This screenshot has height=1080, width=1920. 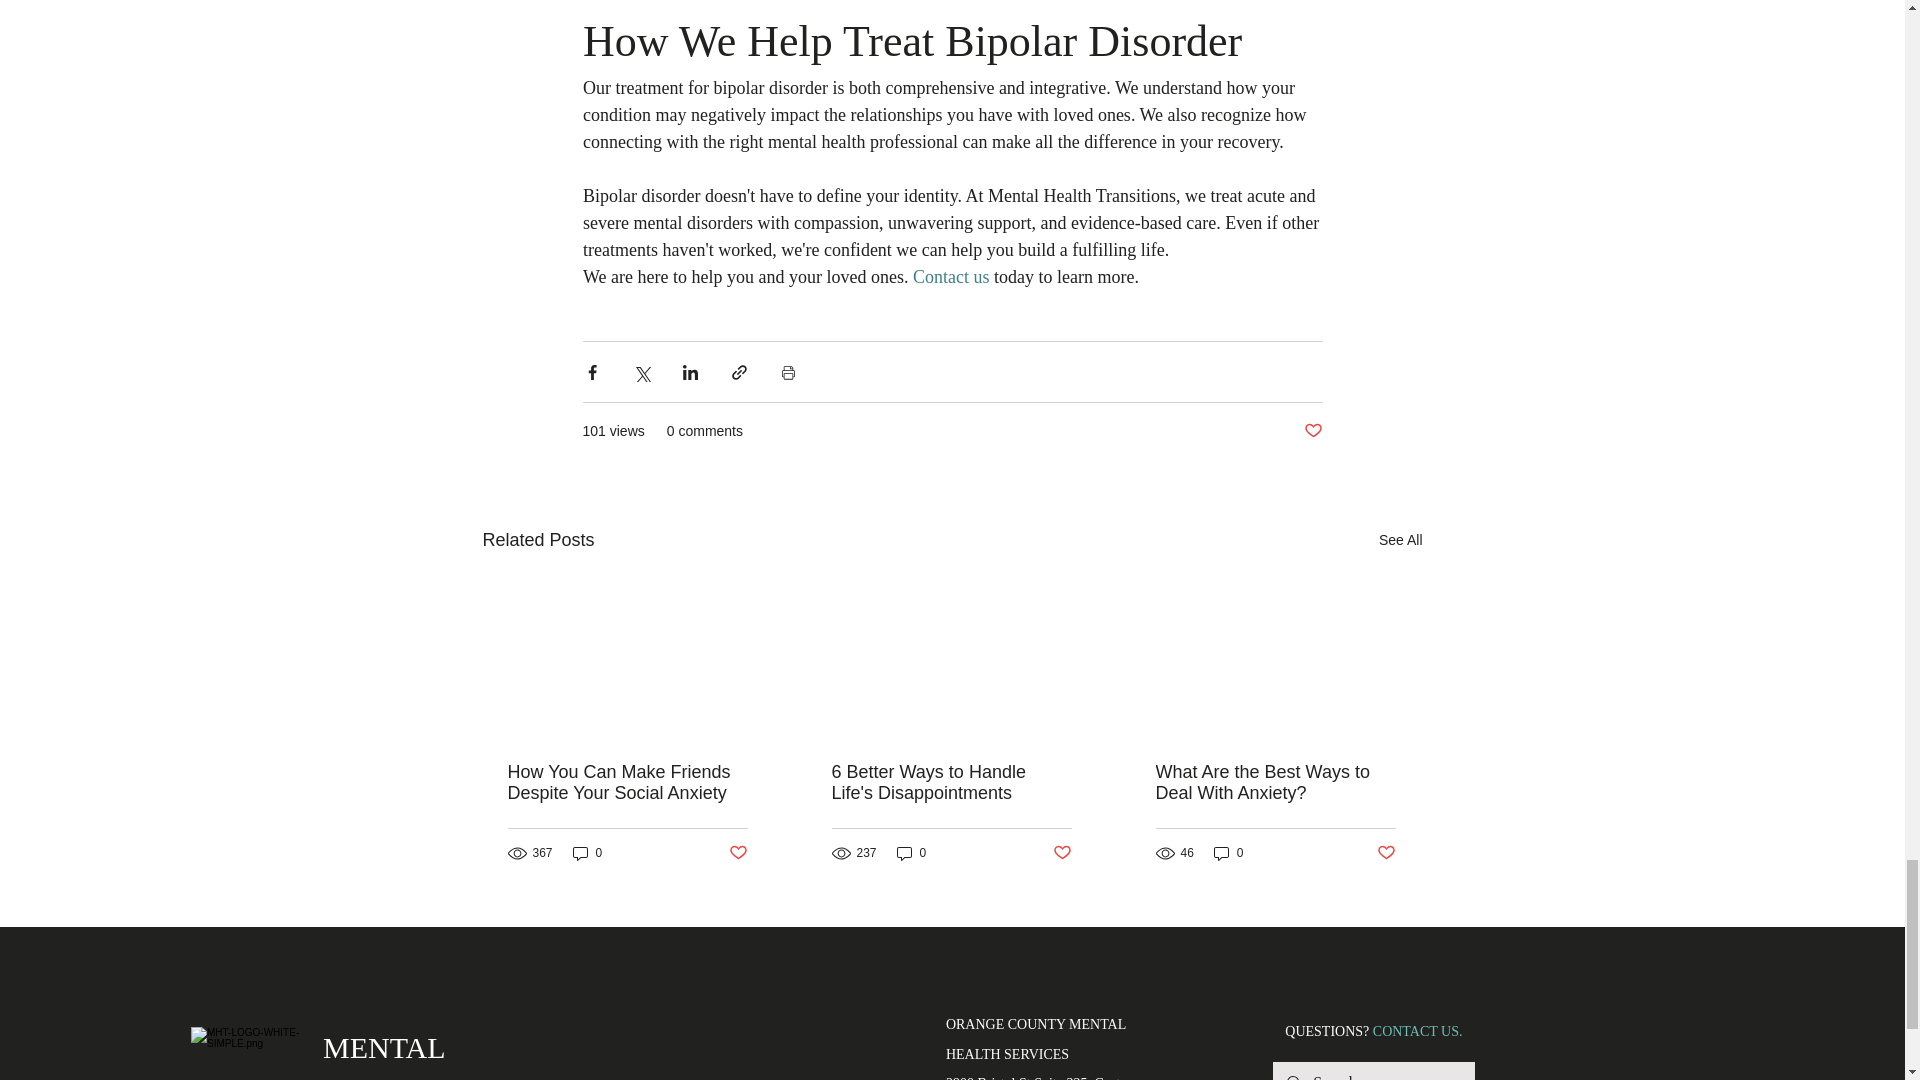 What do you see at coordinates (912, 852) in the screenshot?
I see `0` at bounding box center [912, 852].